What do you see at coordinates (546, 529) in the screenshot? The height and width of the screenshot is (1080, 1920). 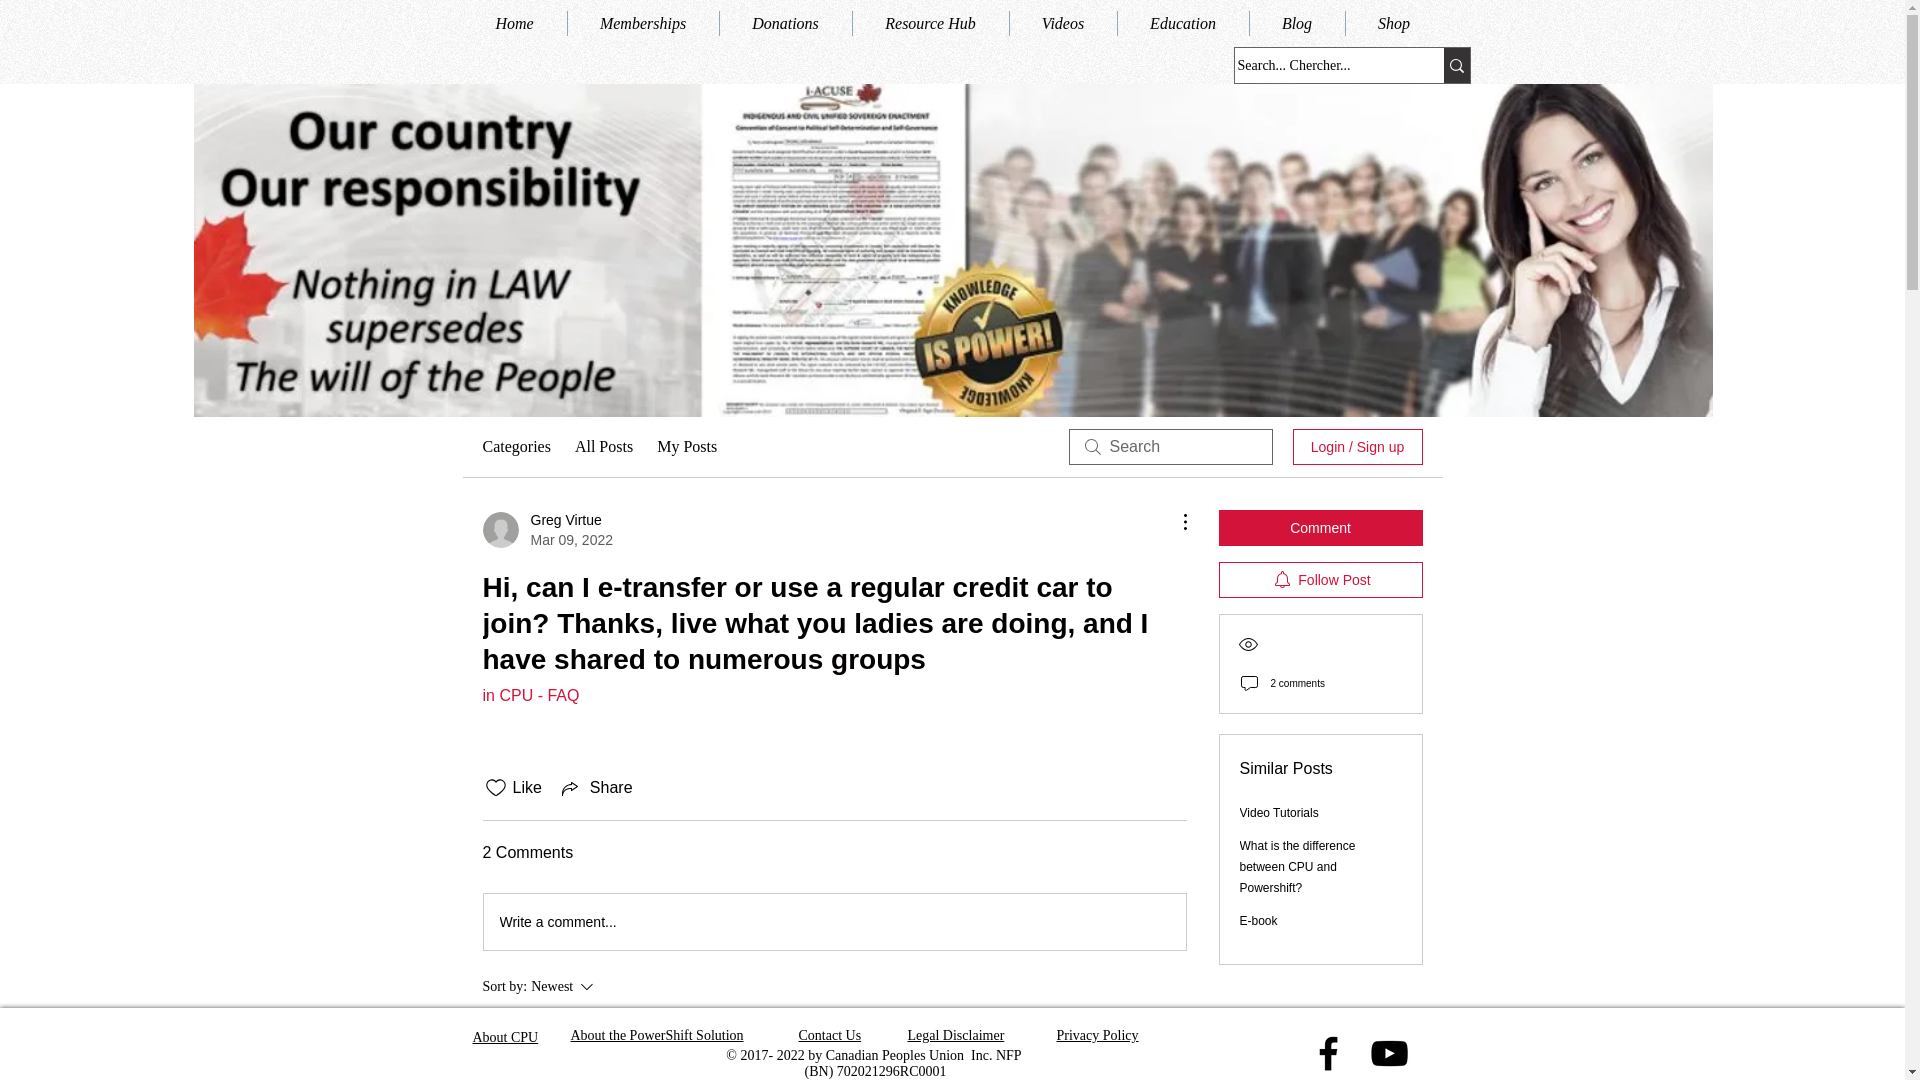 I see `Memberships` at bounding box center [546, 529].